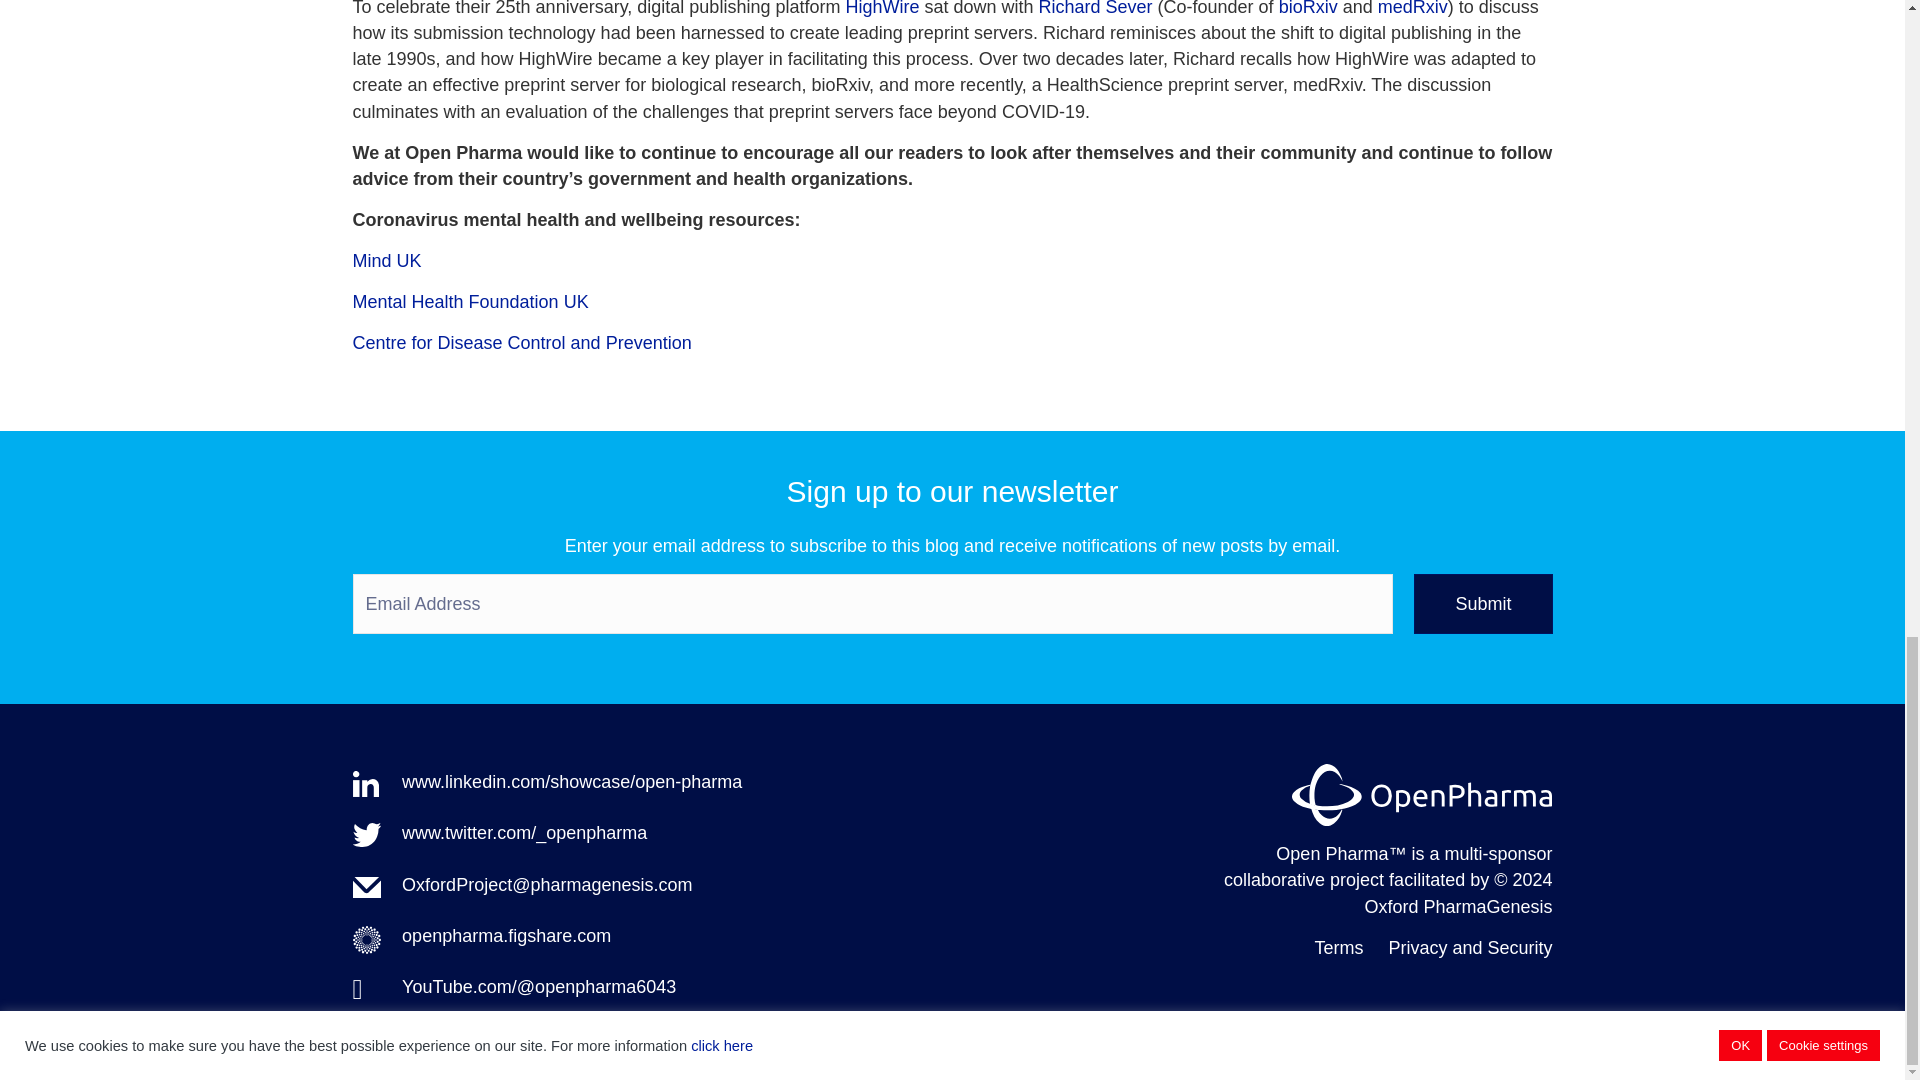  What do you see at coordinates (1482, 603) in the screenshot?
I see `Submit` at bounding box center [1482, 603].